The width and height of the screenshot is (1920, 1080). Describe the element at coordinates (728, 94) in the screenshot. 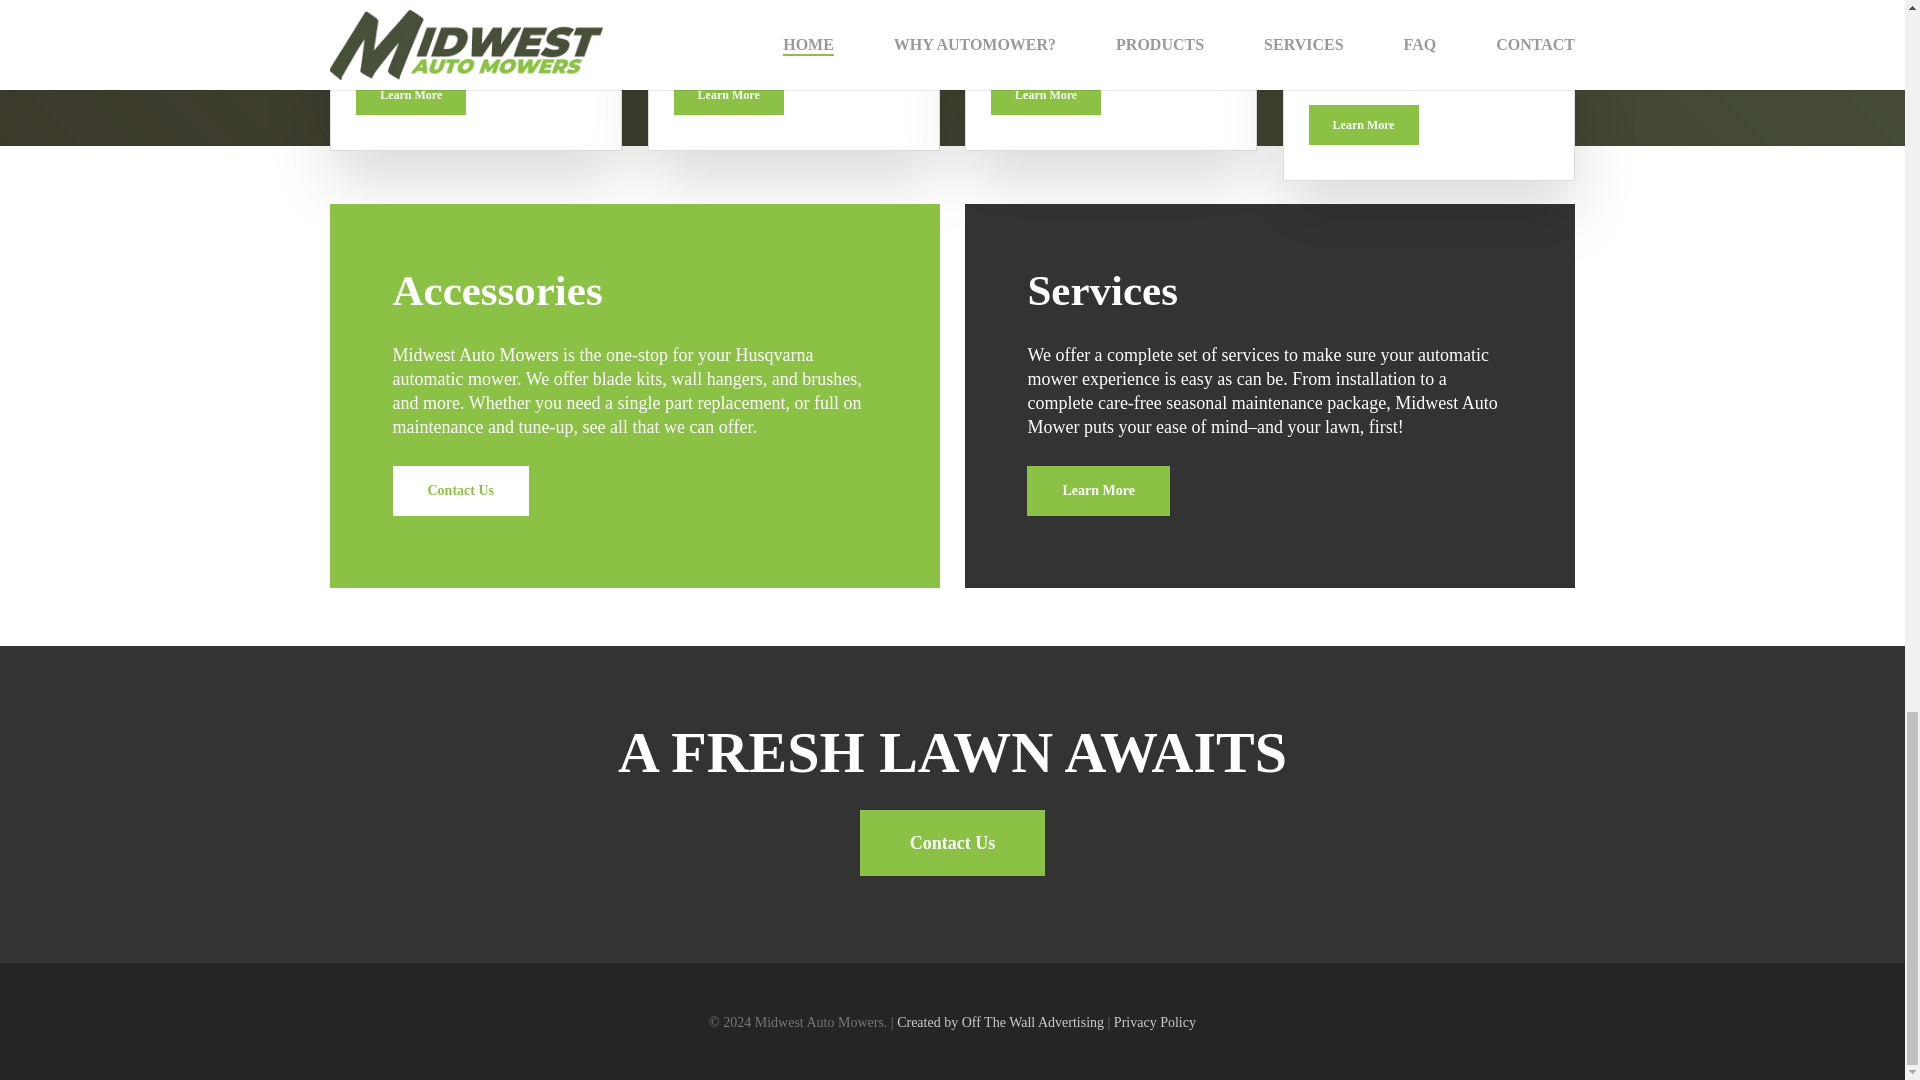

I see `Learn More` at that location.